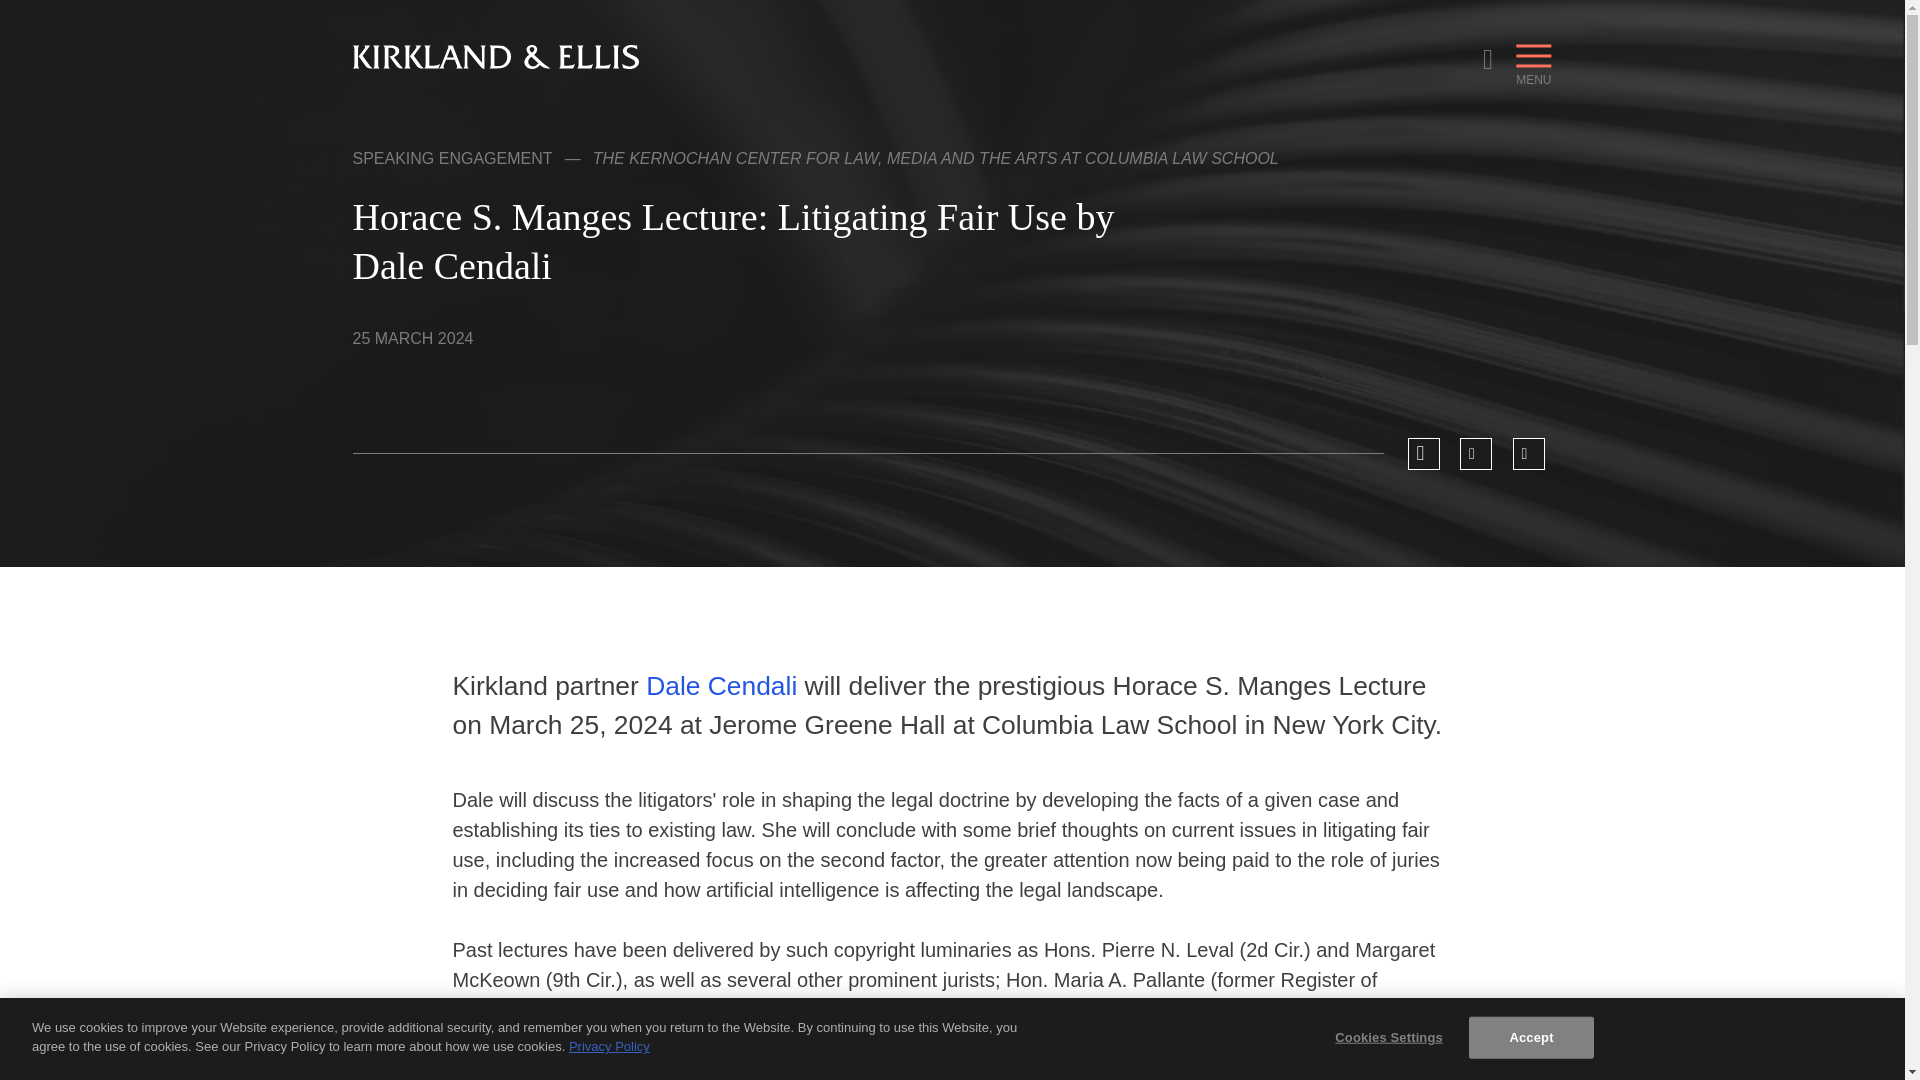 Image resolution: width=1920 pixels, height=1080 pixels. Describe the element at coordinates (1475, 454) in the screenshot. I see `LinkedIn` at that location.